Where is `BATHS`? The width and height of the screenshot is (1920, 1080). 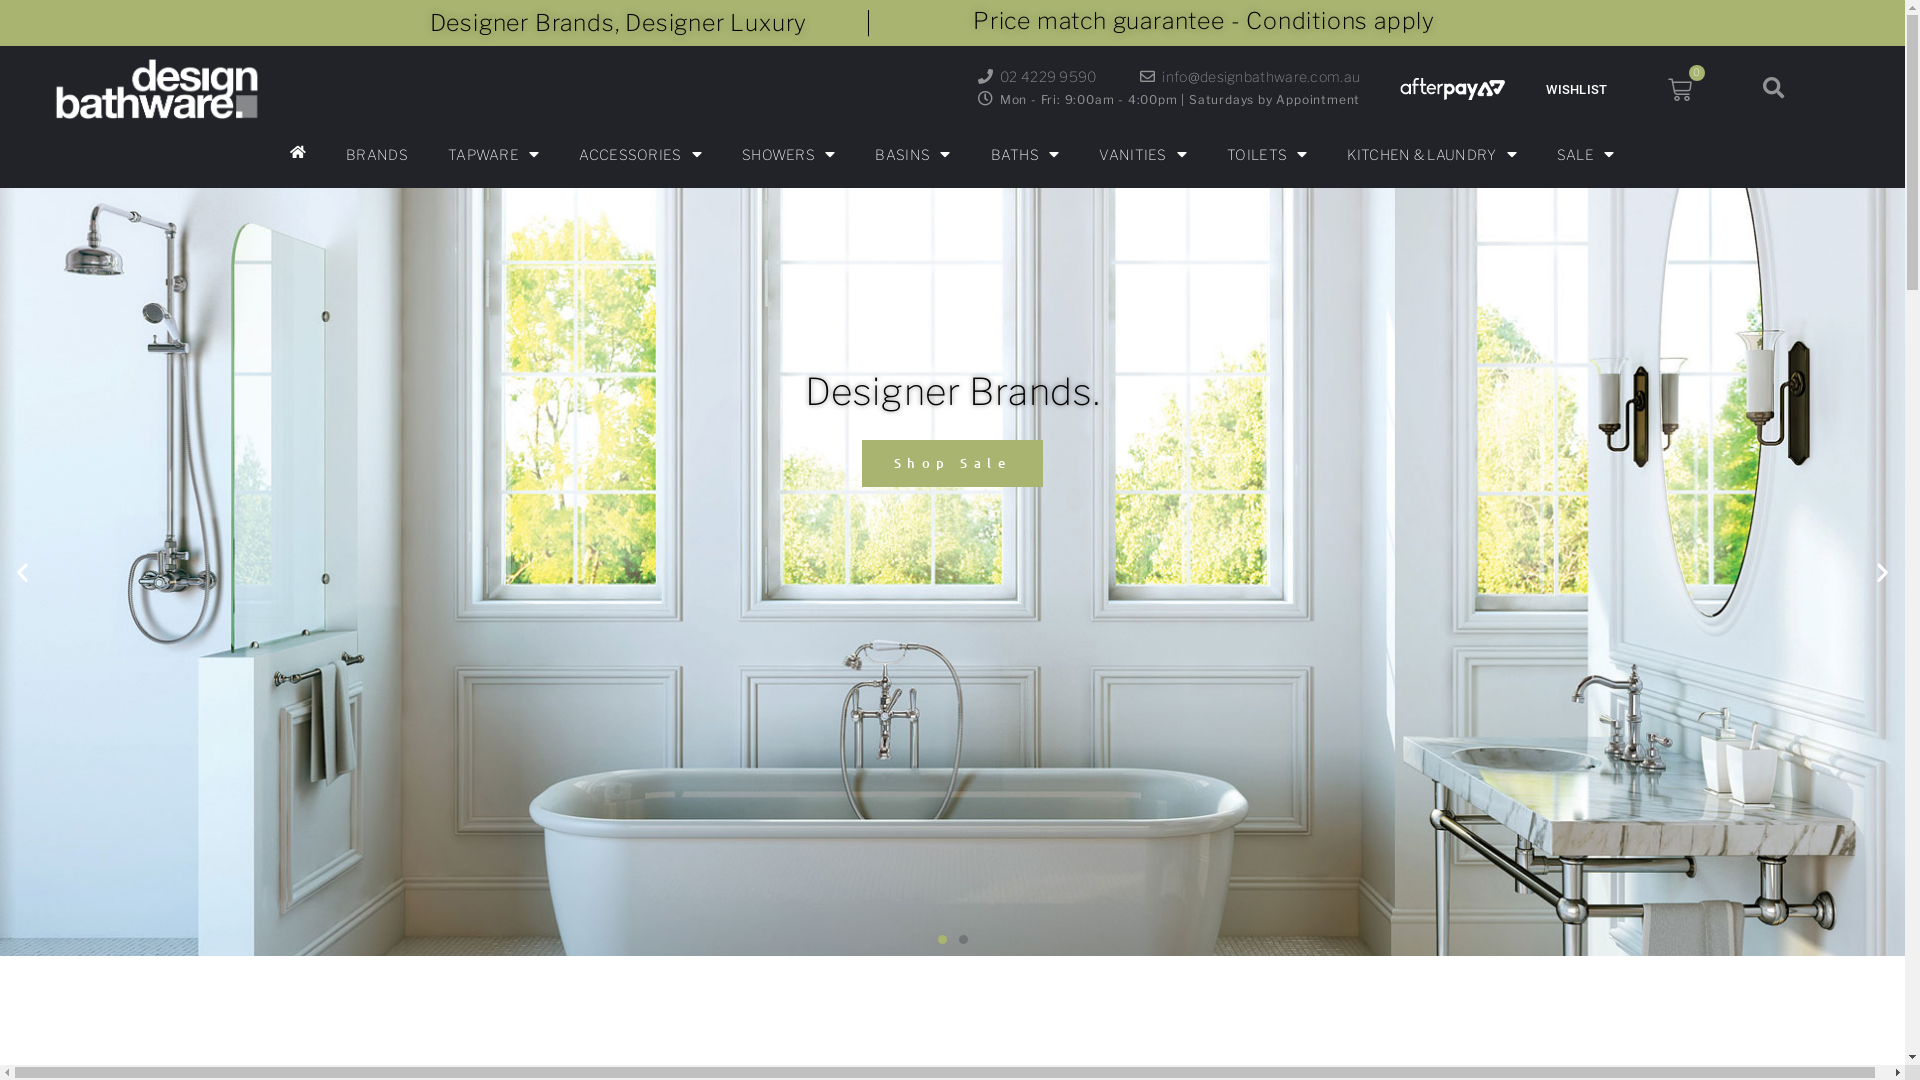
BATHS is located at coordinates (1024, 155).